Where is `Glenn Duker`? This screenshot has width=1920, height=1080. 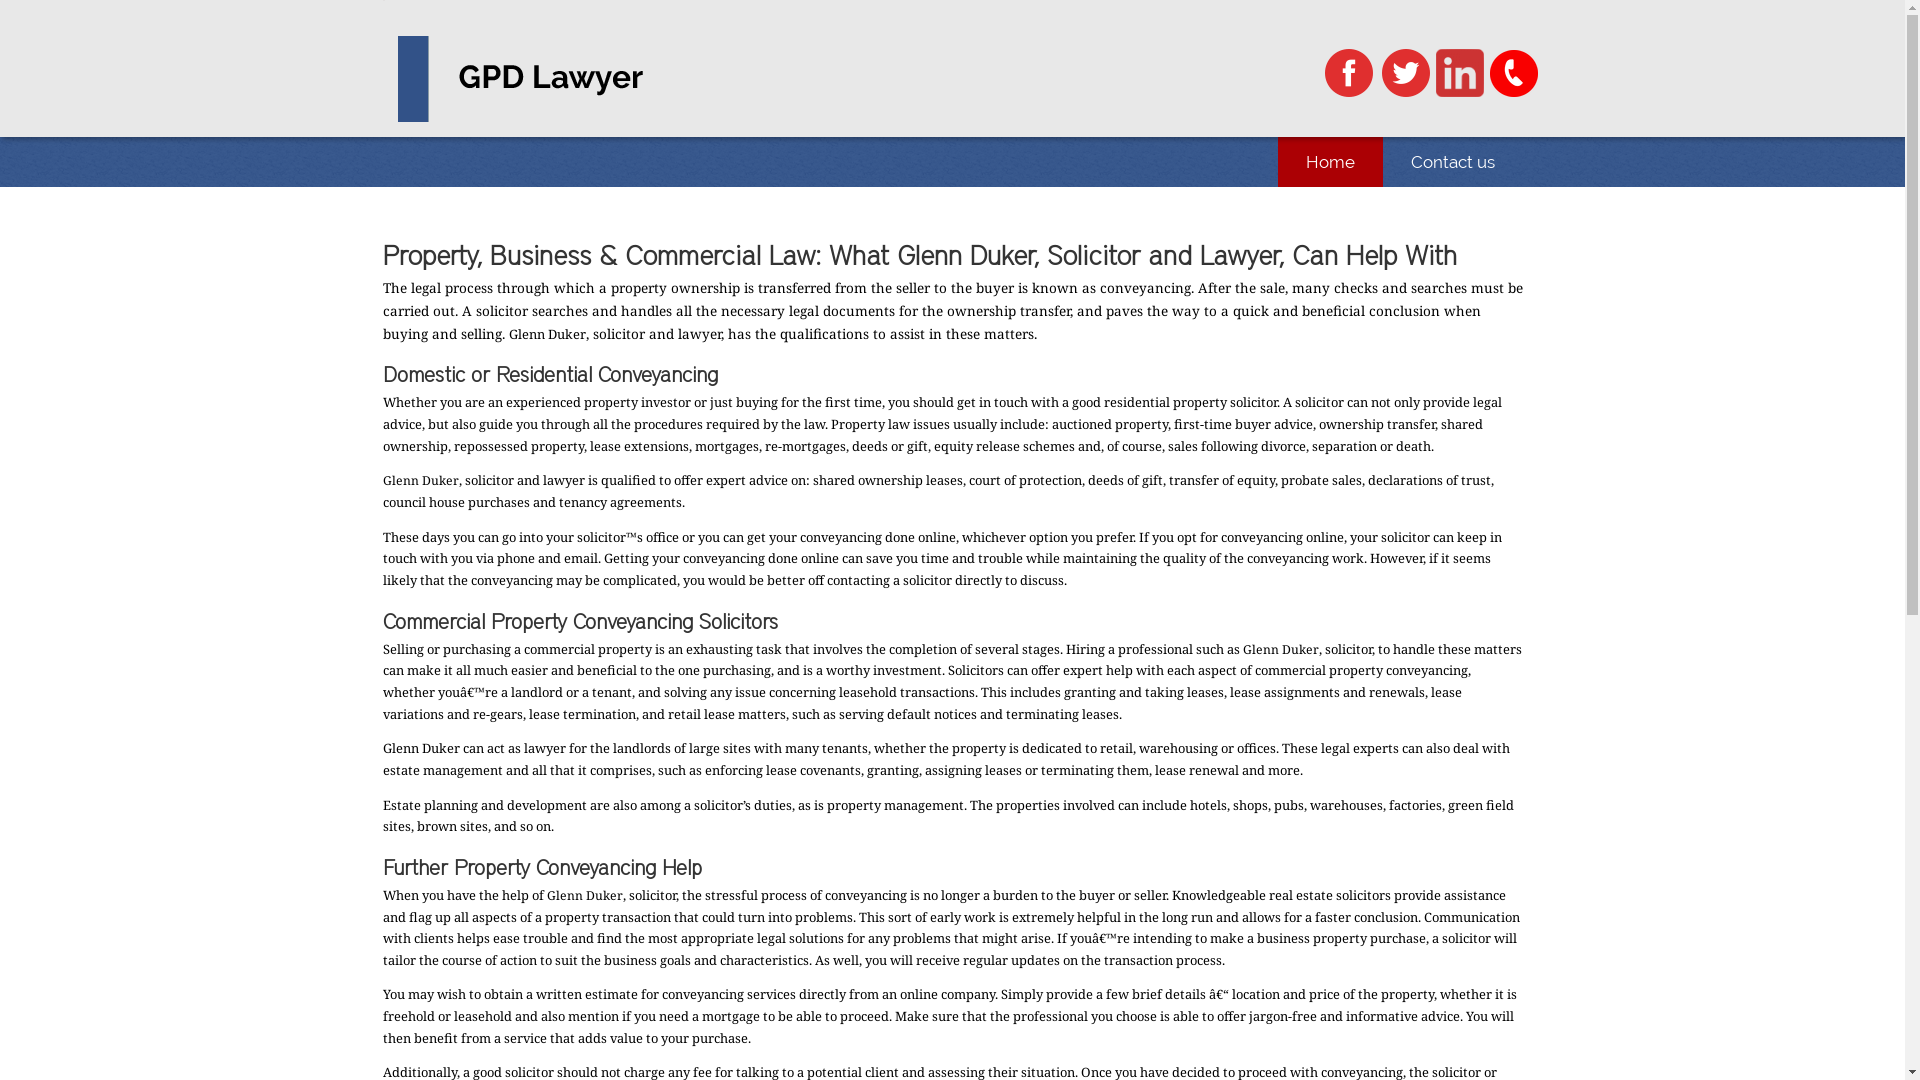
Glenn Duker is located at coordinates (546, 334).